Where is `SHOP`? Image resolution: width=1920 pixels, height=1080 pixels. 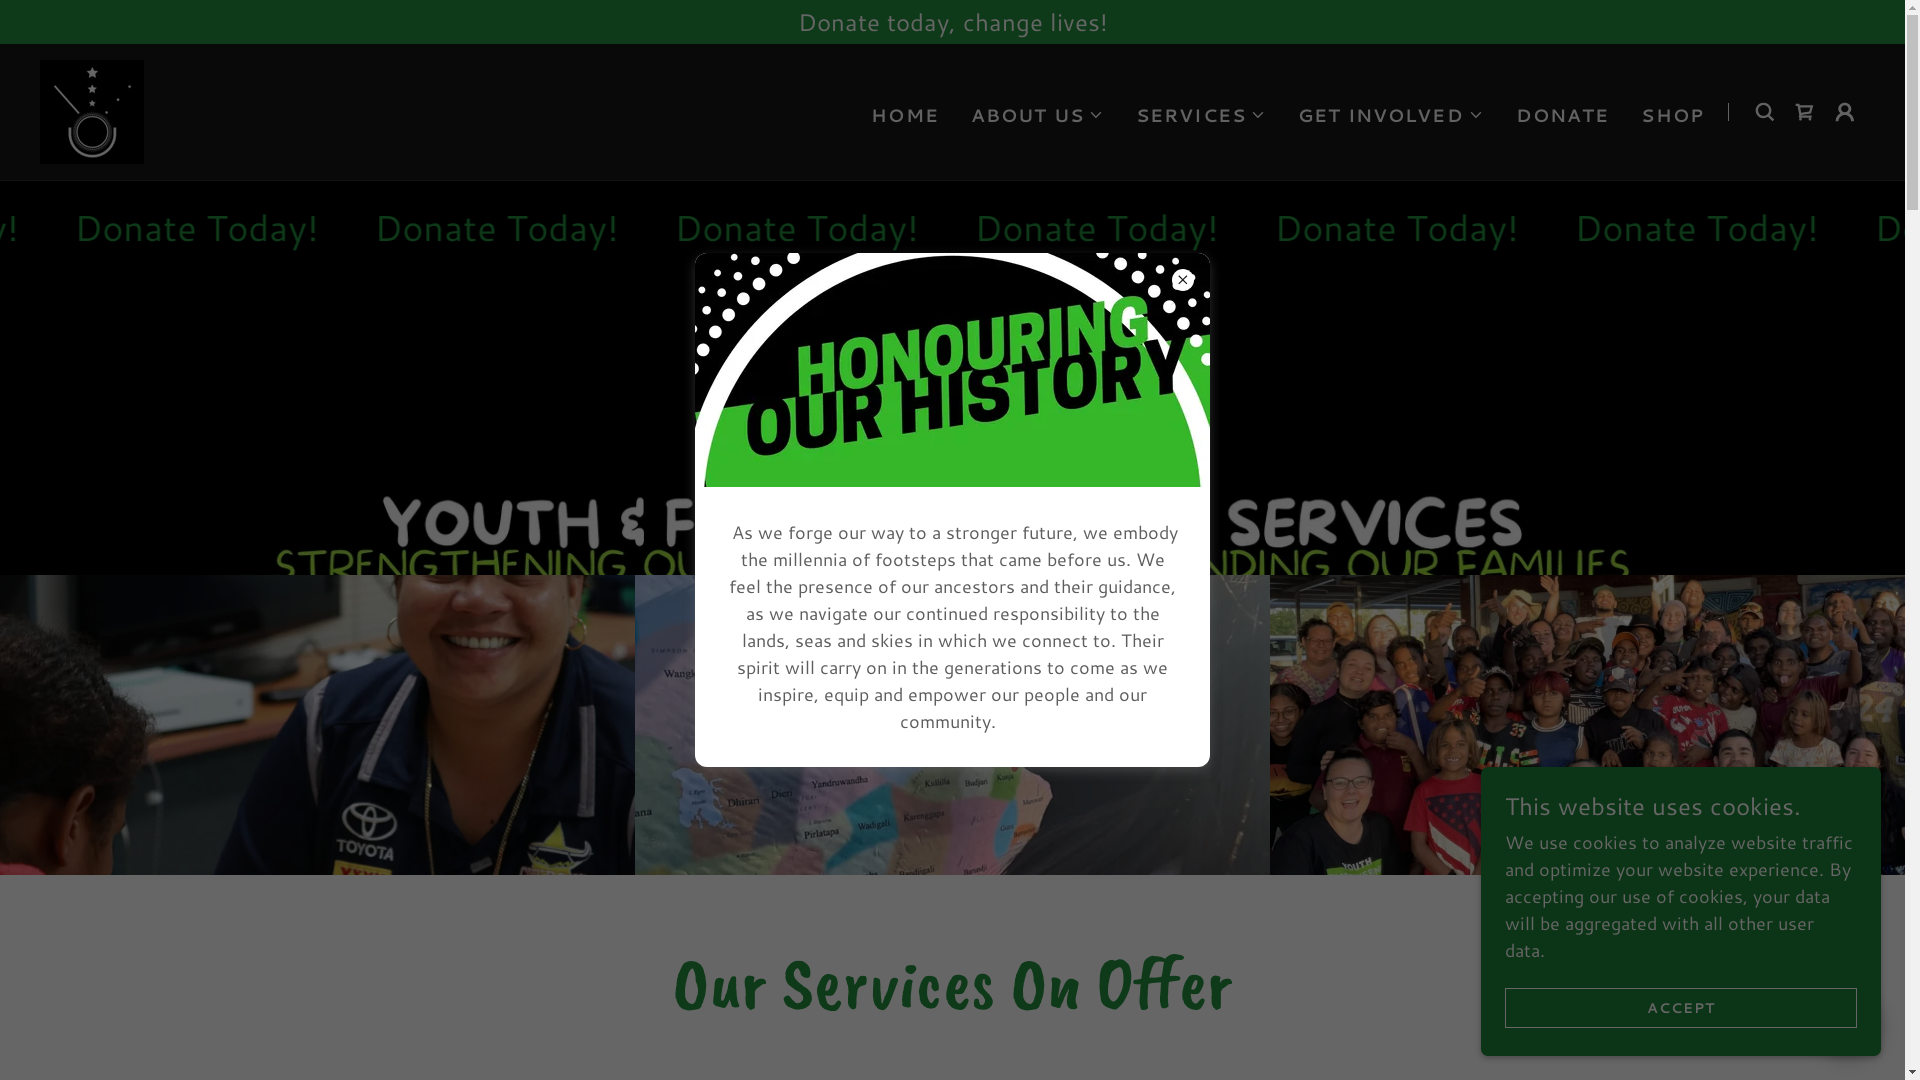 SHOP is located at coordinates (1672, 114).